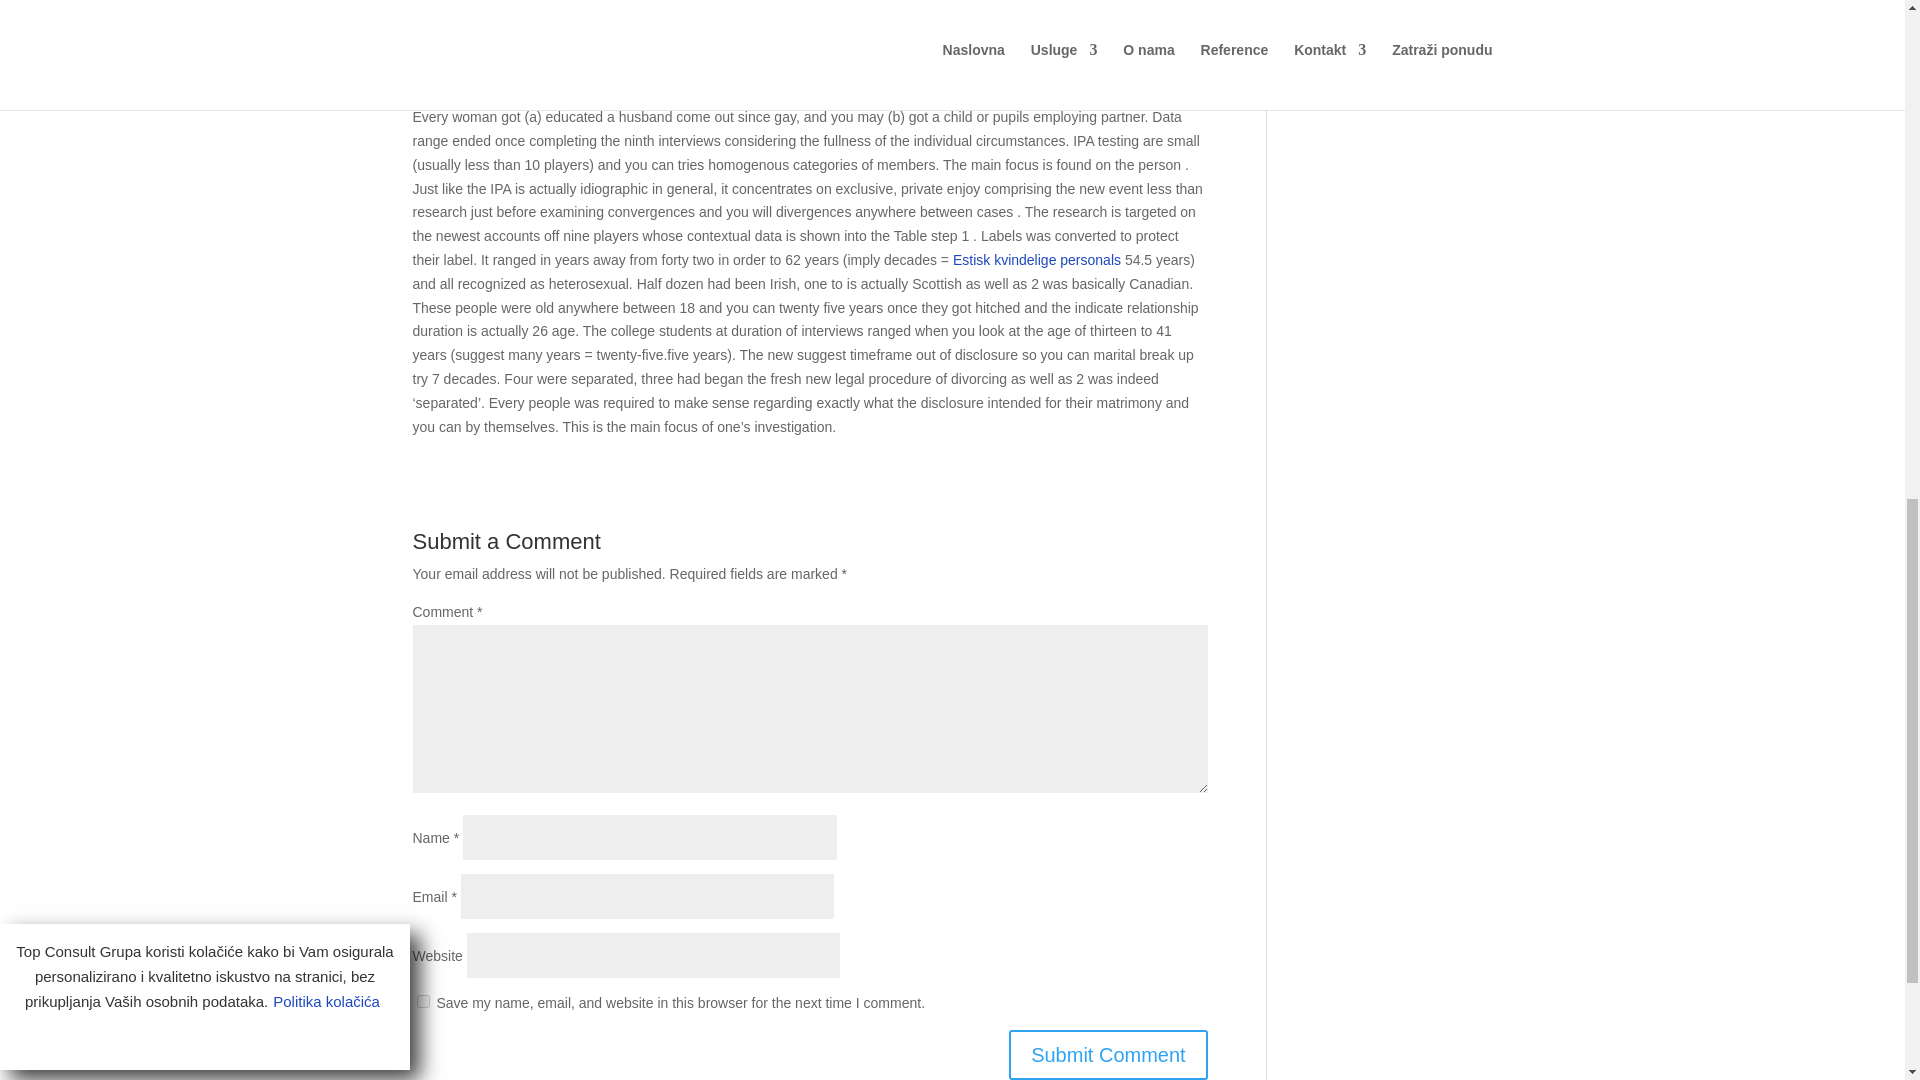 Image resolution: width=1920 pixels, height=1080 pixels. Describe the element at coordinates (1108, 1055) in the screenshot. I see `Submit Comment` at that location.